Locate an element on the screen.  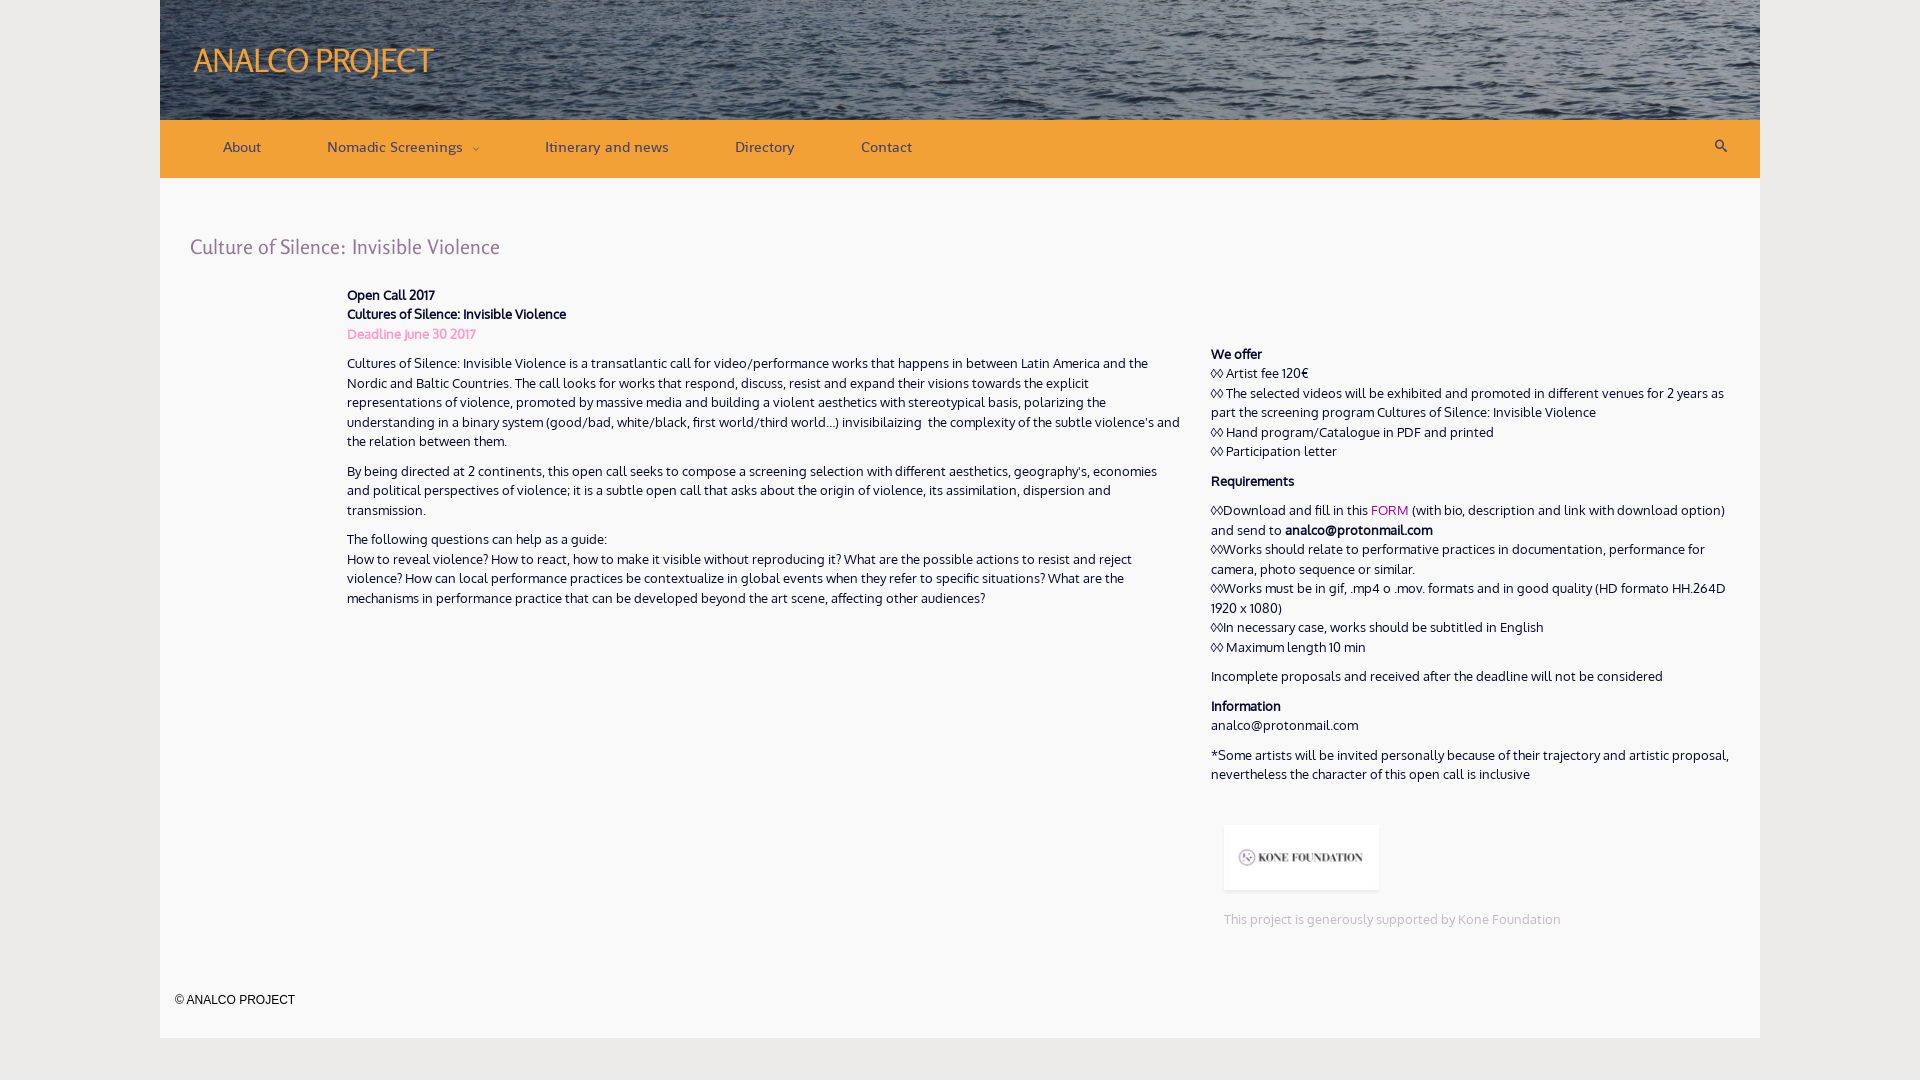
FORM is located at coordinates (1390, 510).